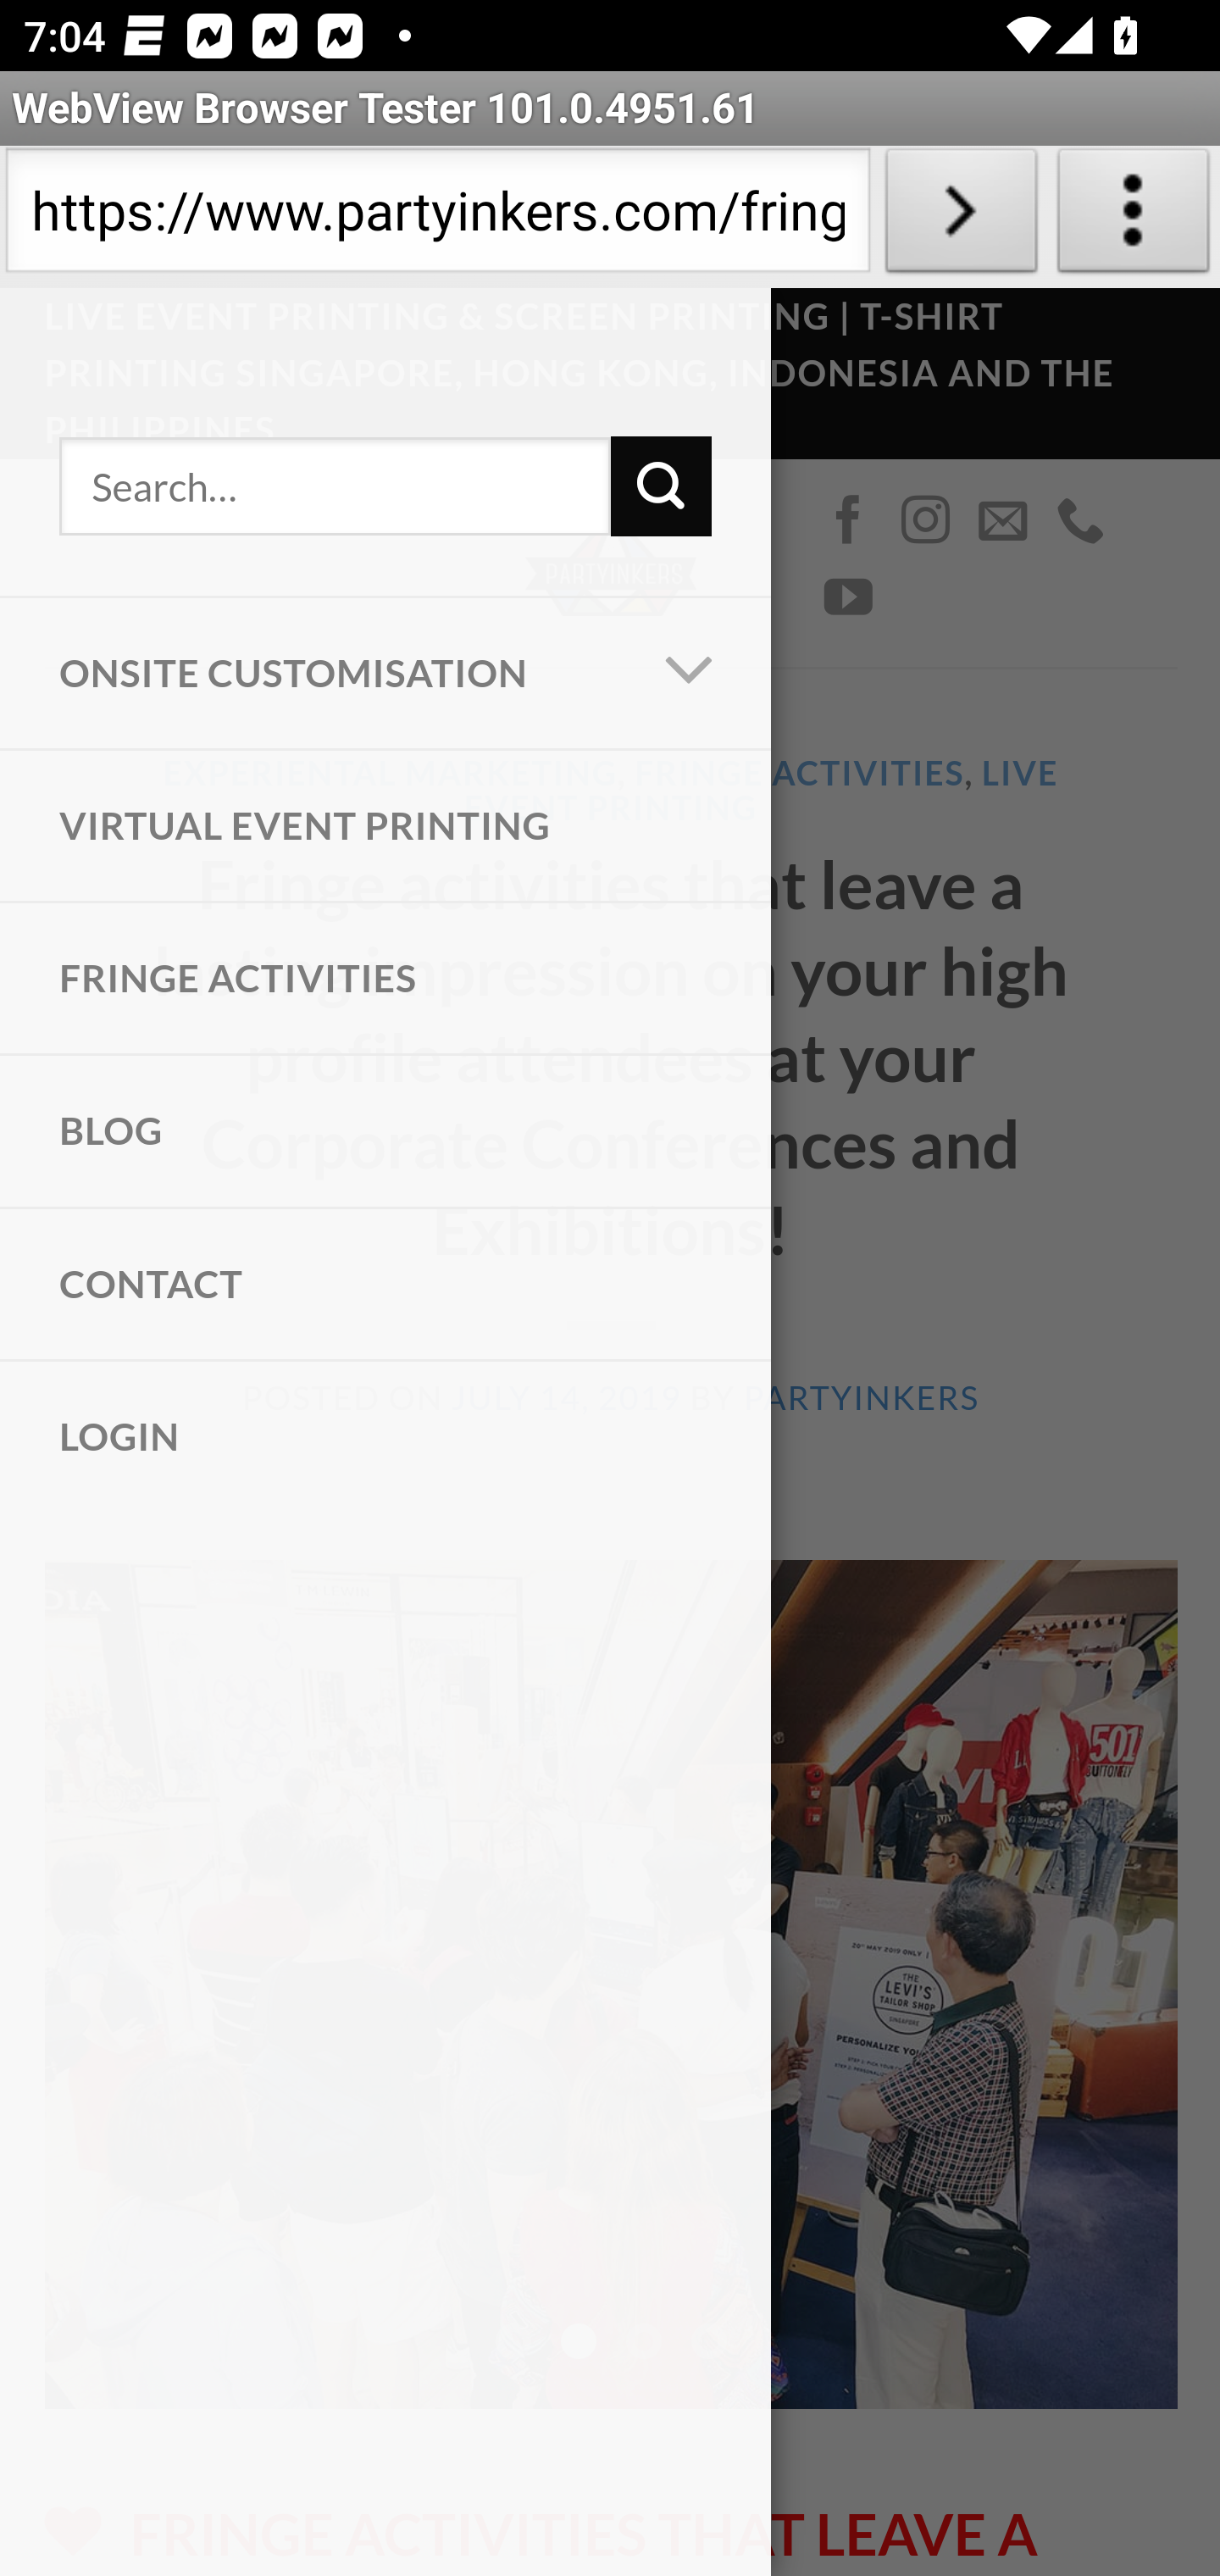 Image resolution: width=1220 pixels, height=2576 pixels. I want to click on CONTACT, so click(385, 1285).